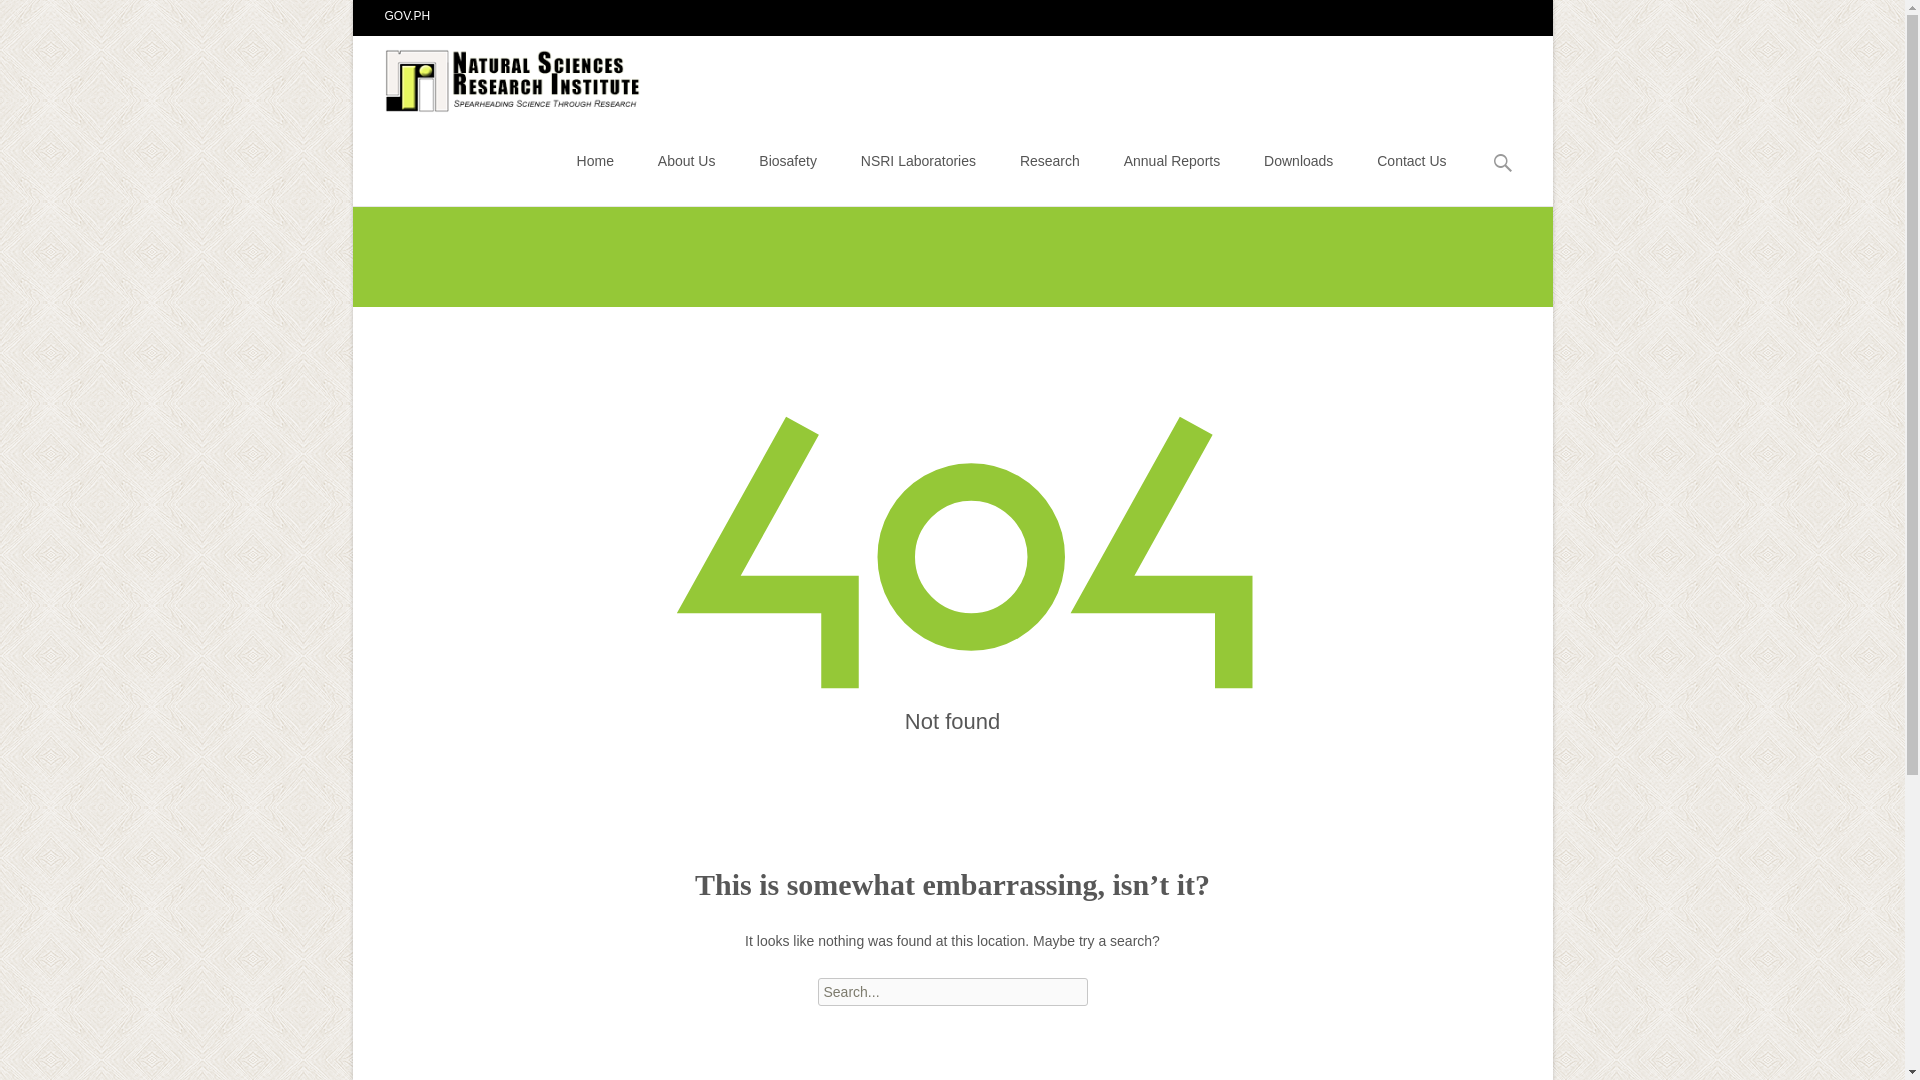  I want to click on Search, so click(24, 18).